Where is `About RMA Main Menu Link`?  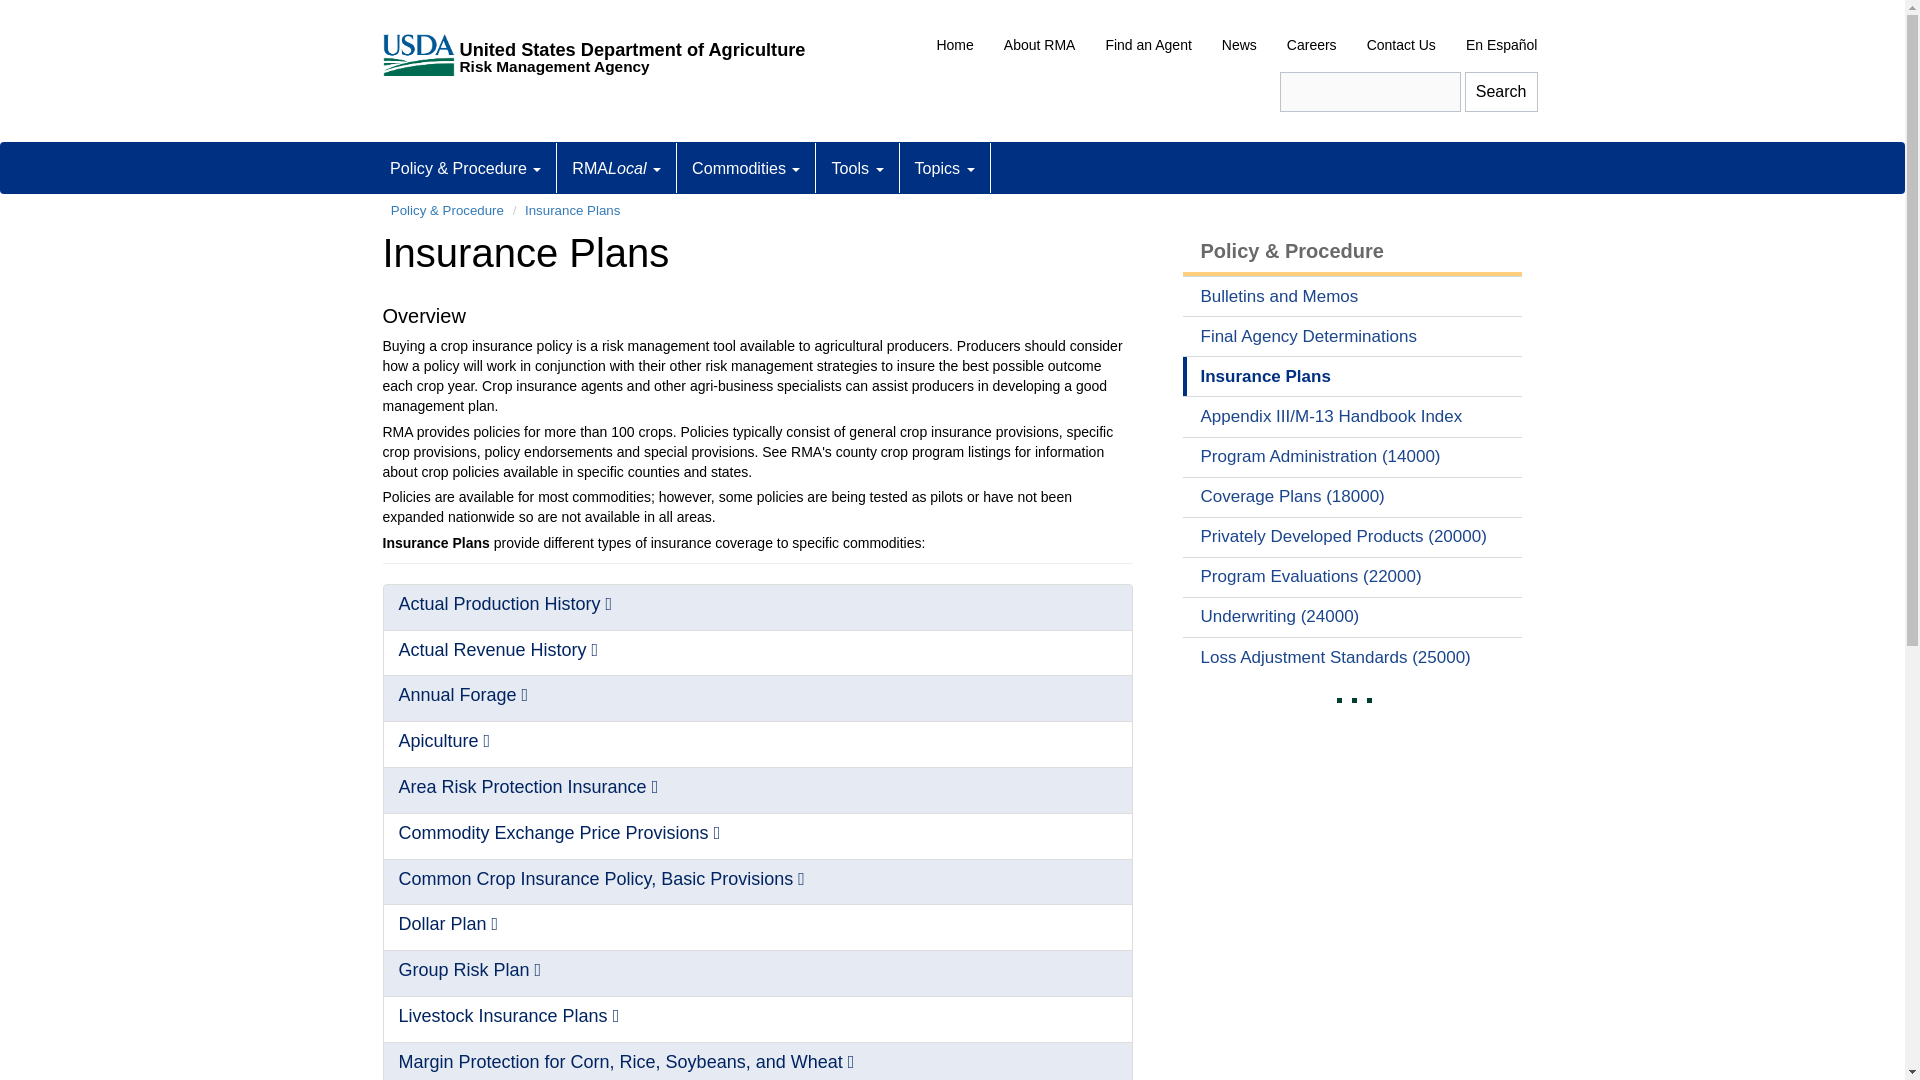
About RMA Main Menu Link is located at coordinates (1039, 45).